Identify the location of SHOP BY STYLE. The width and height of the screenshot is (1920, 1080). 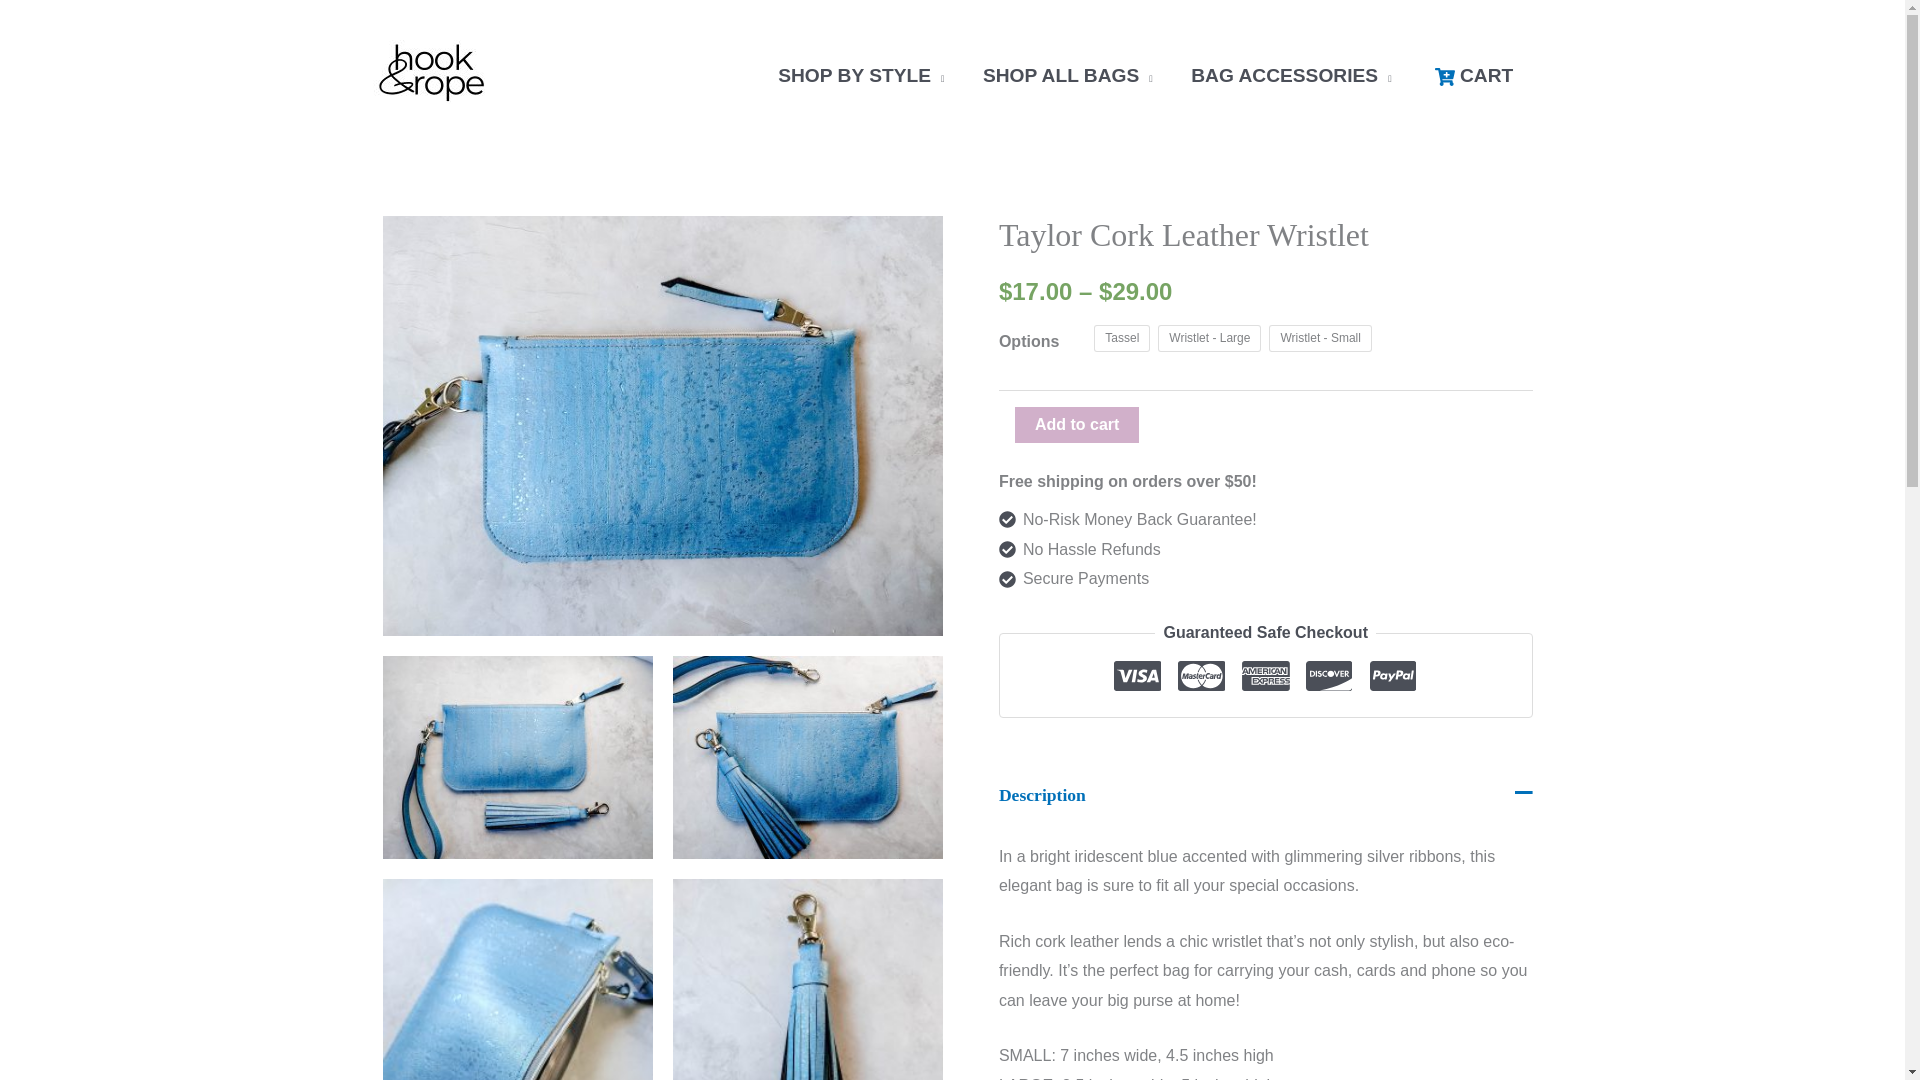
(860, 76).